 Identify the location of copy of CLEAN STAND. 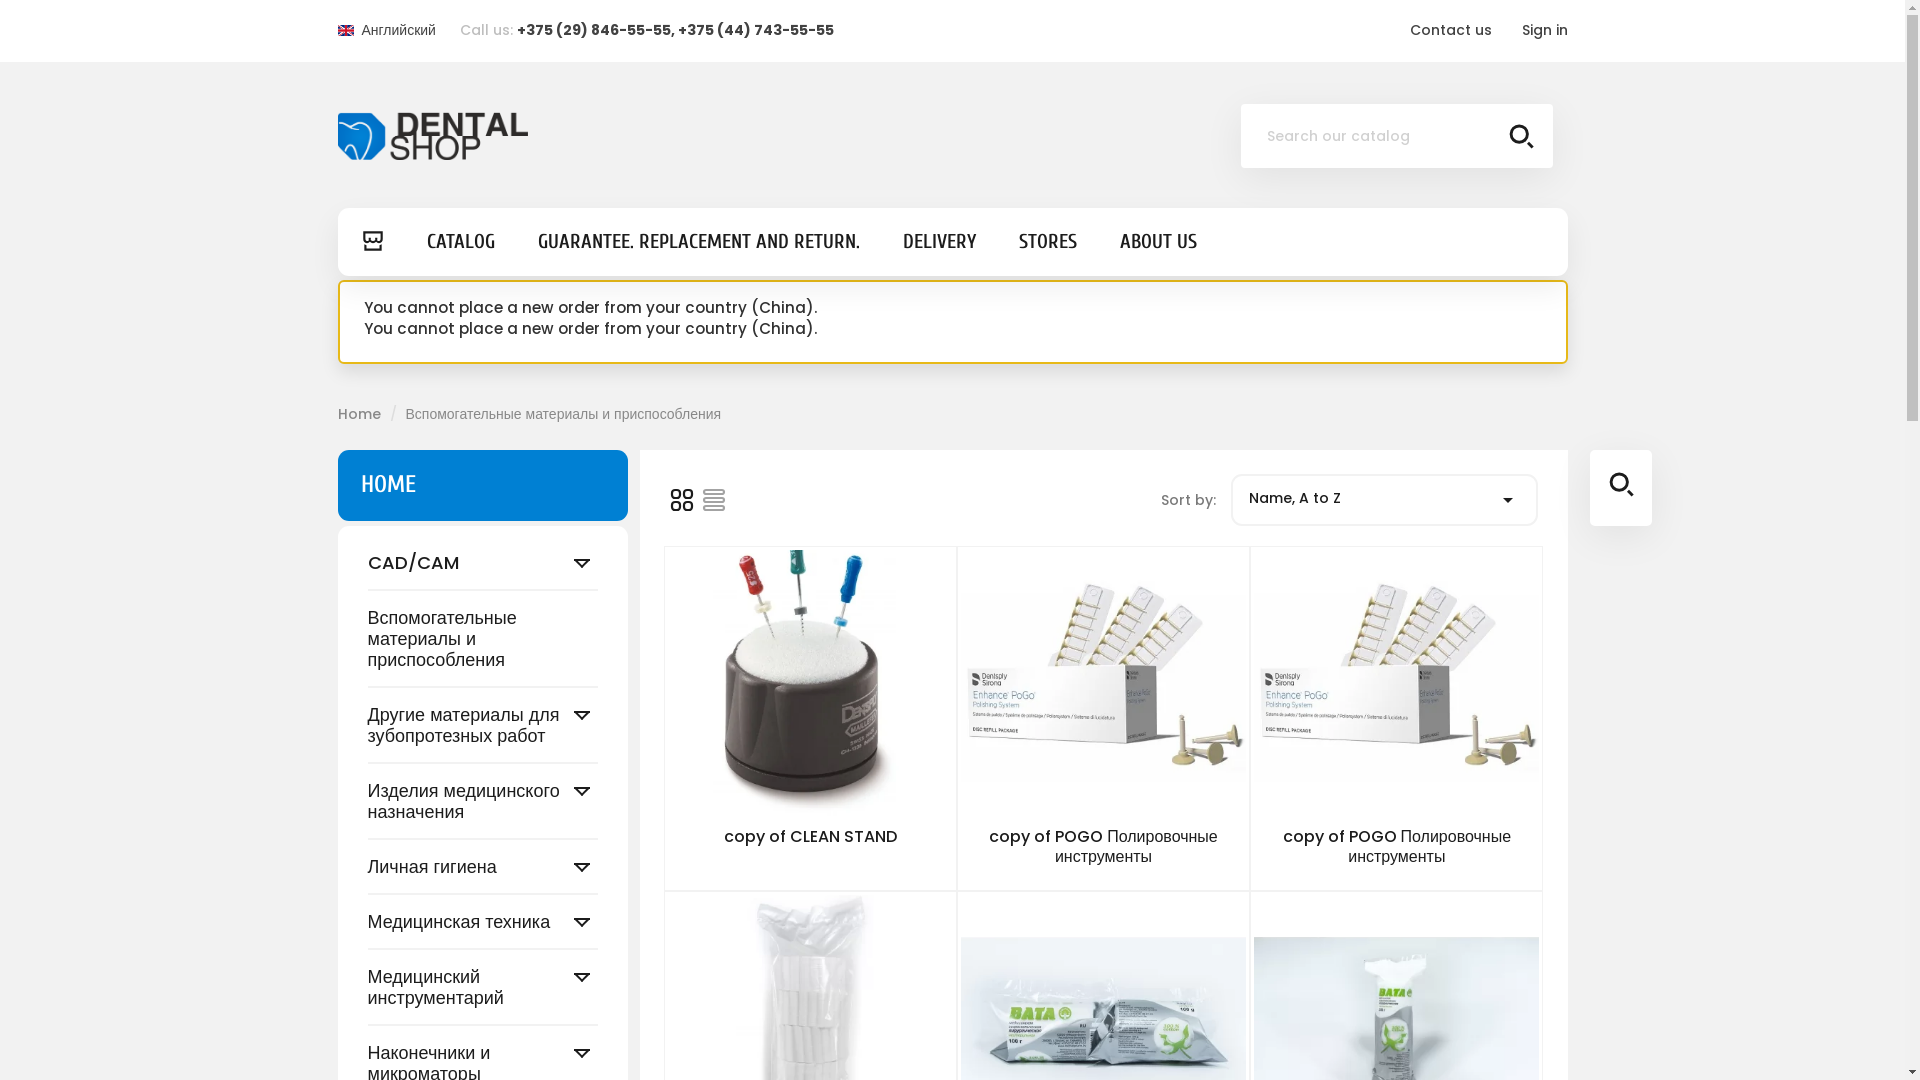
(810, 836).